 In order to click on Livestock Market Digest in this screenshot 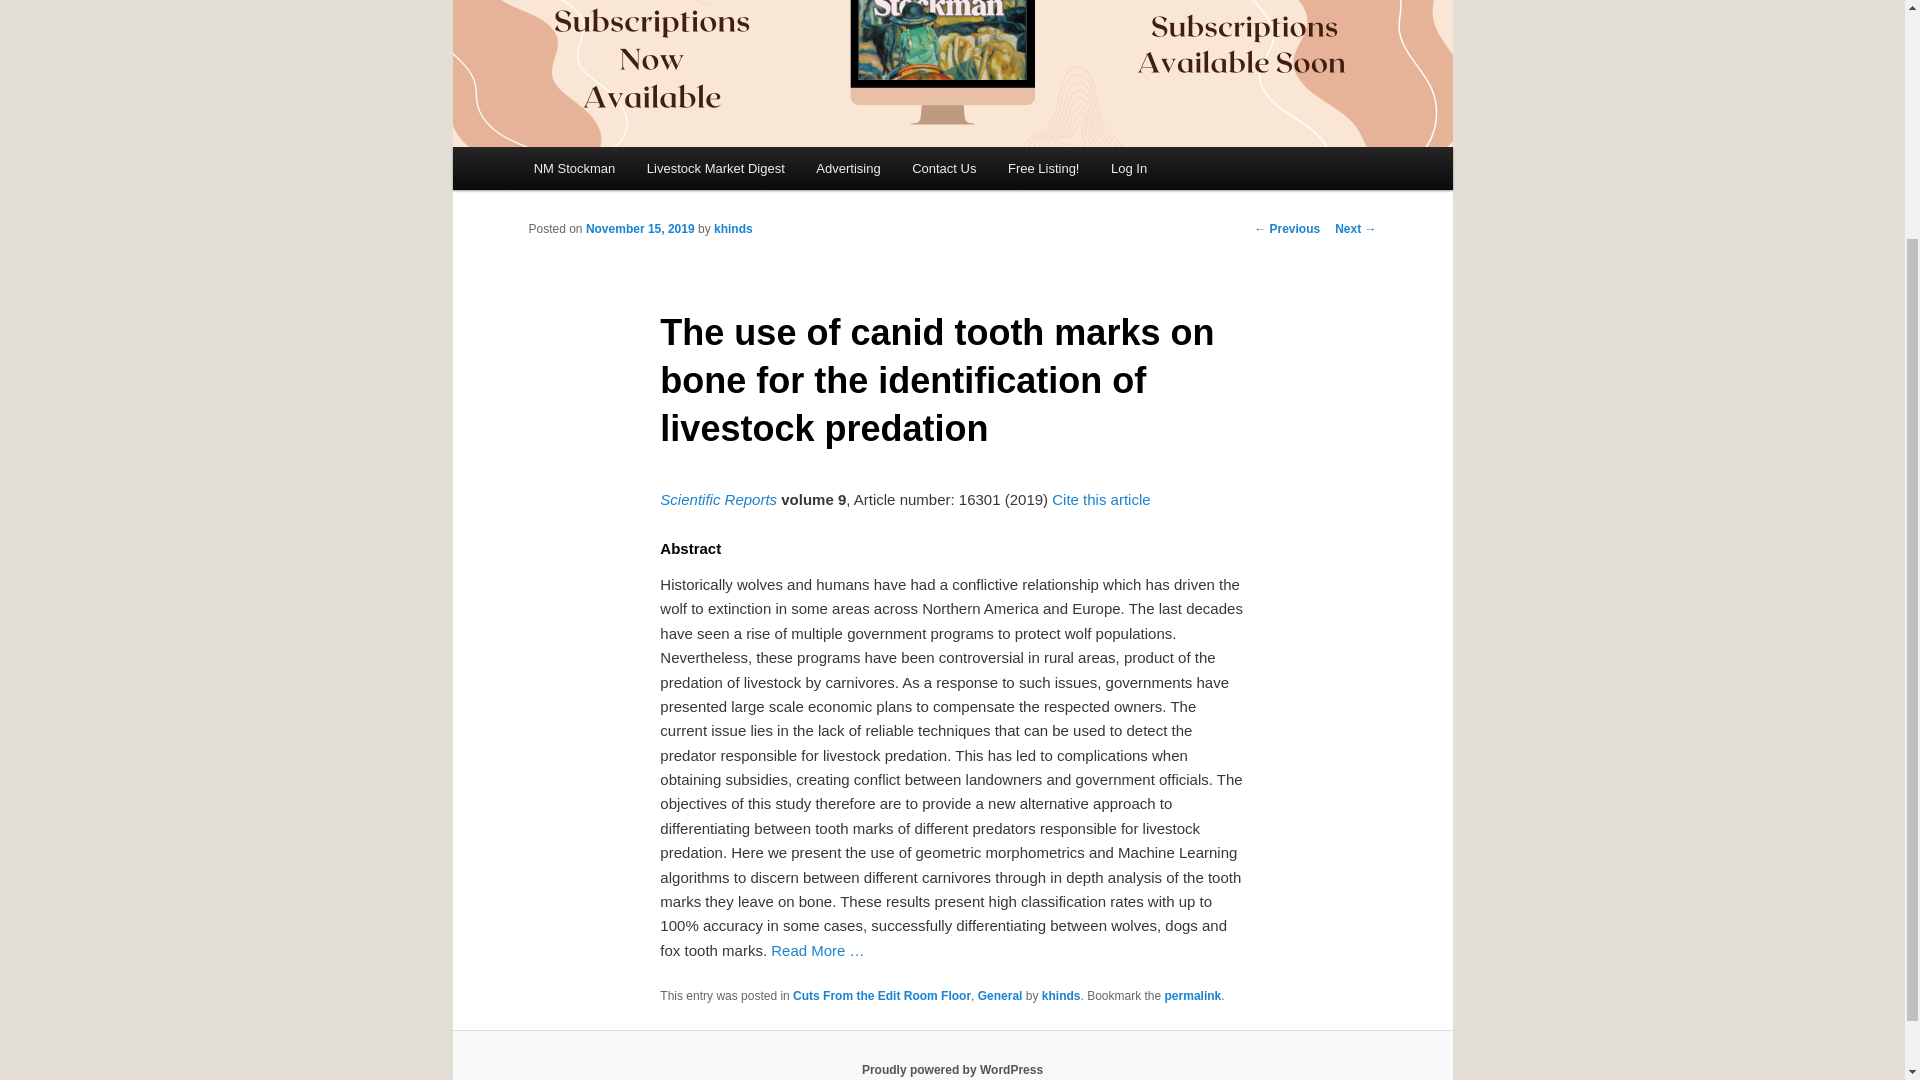, I will do `click(716, 168)`.